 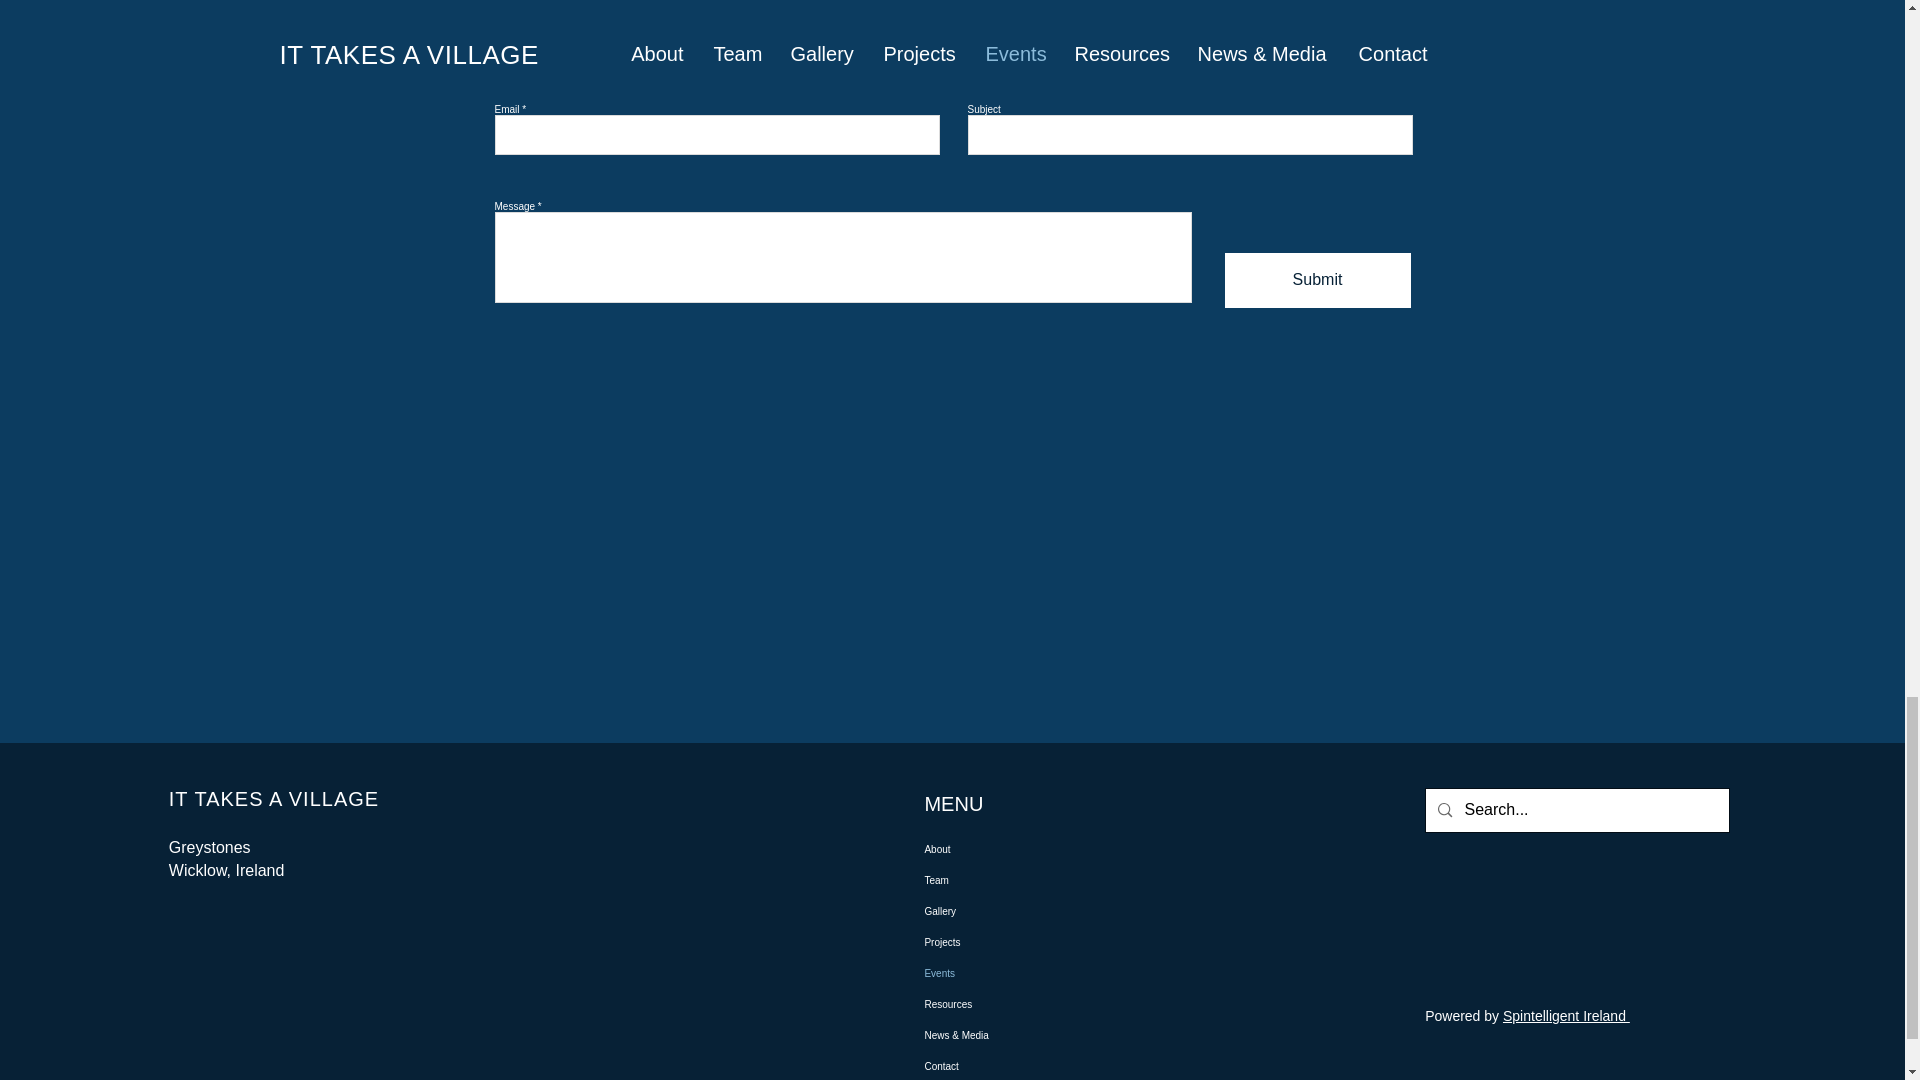 I want to click on Gallery, so click(x=1016, y=911).